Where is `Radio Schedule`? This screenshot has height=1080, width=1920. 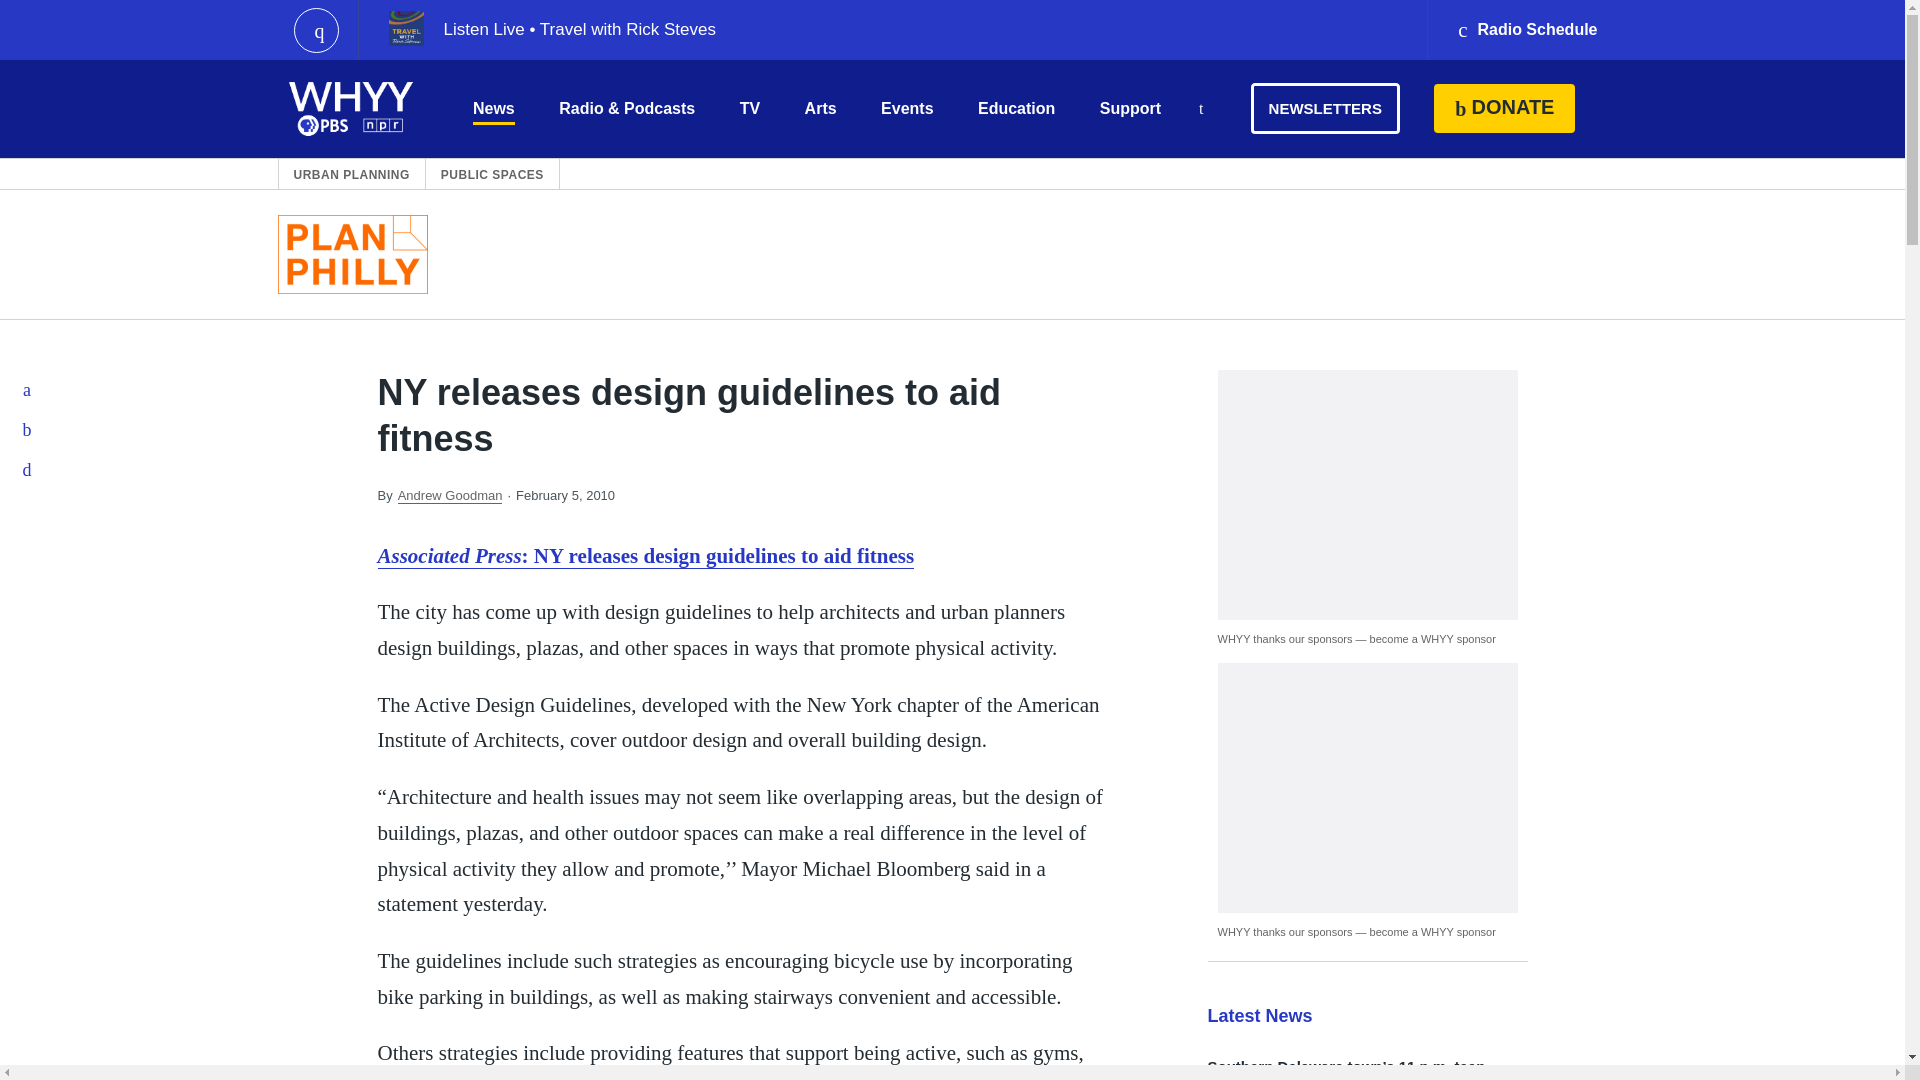 Radio Schedule is located at coordinates (1526, 30).